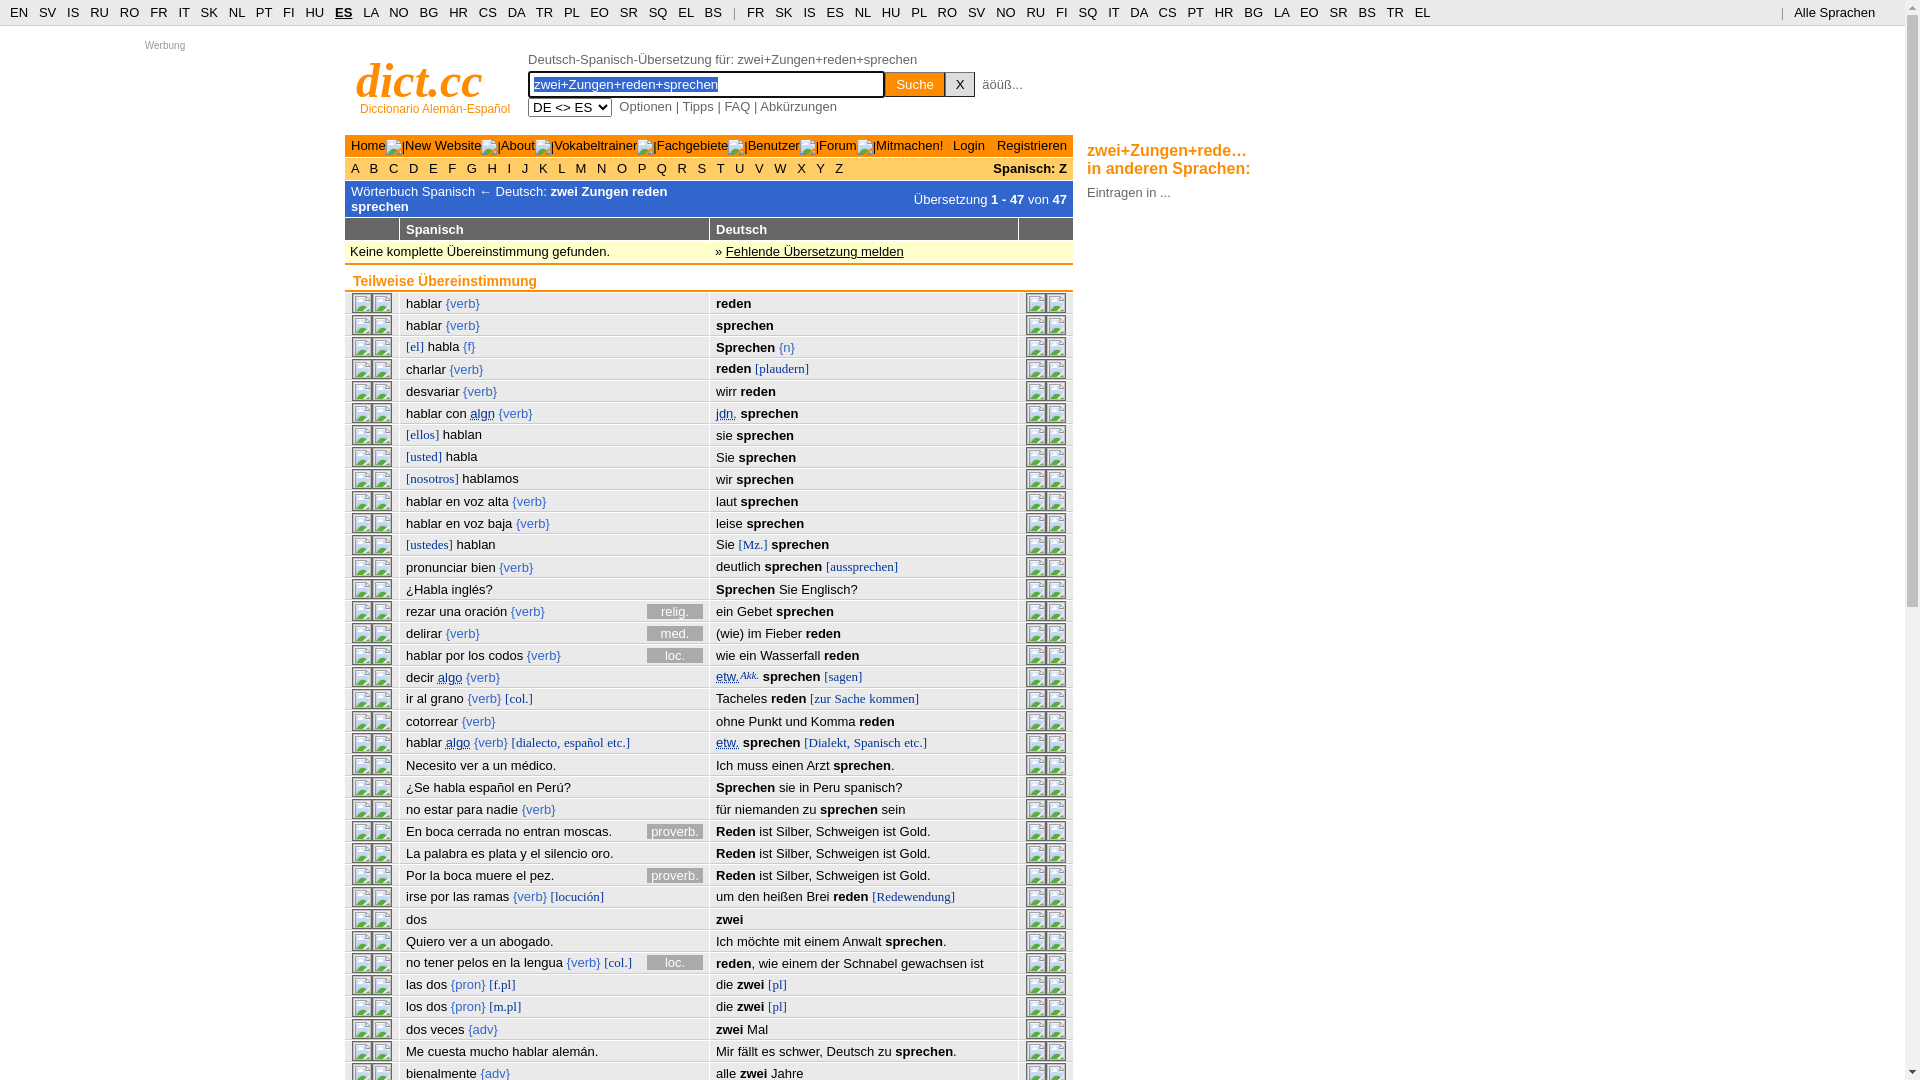 This screenshot has height=1080, width=1920. I want to click on sie, so click(724, 436).